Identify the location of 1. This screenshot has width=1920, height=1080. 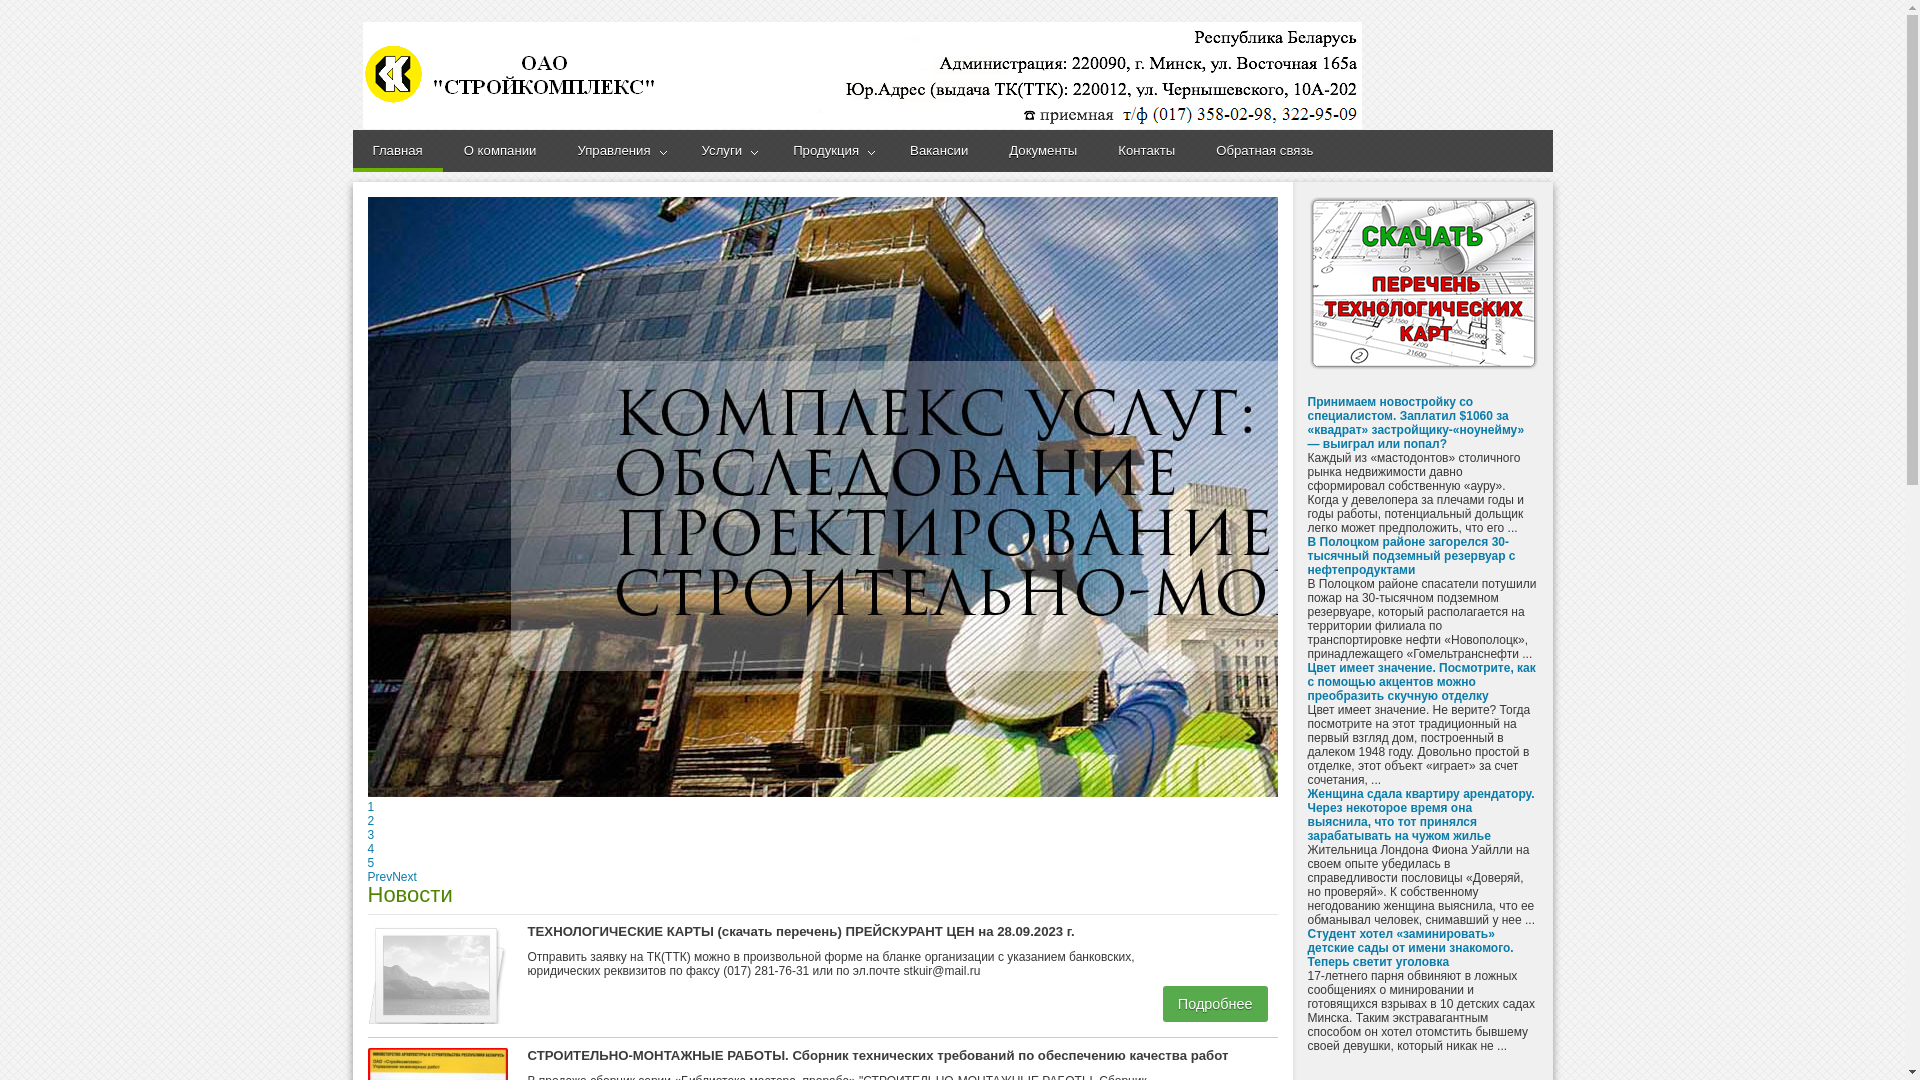
(372, 807).